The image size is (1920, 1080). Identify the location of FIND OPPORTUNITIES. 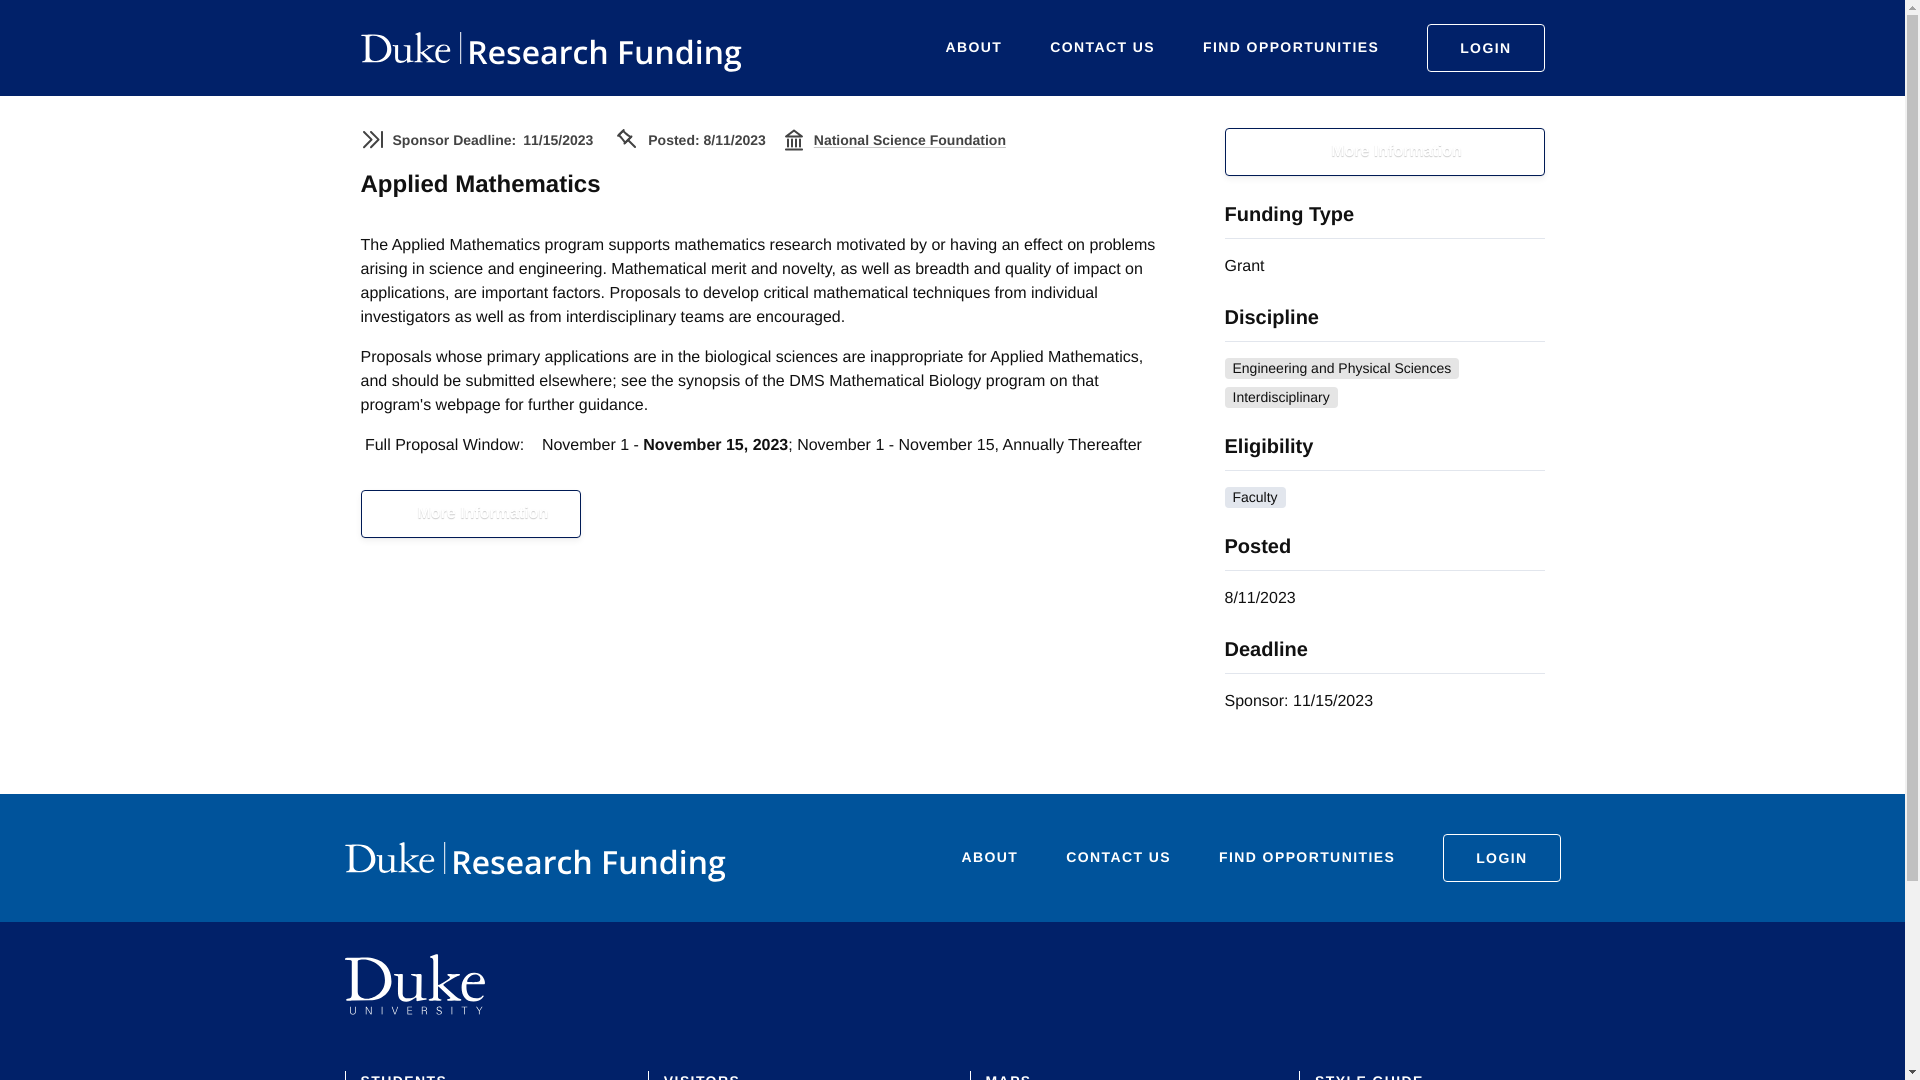
(1307, 857).